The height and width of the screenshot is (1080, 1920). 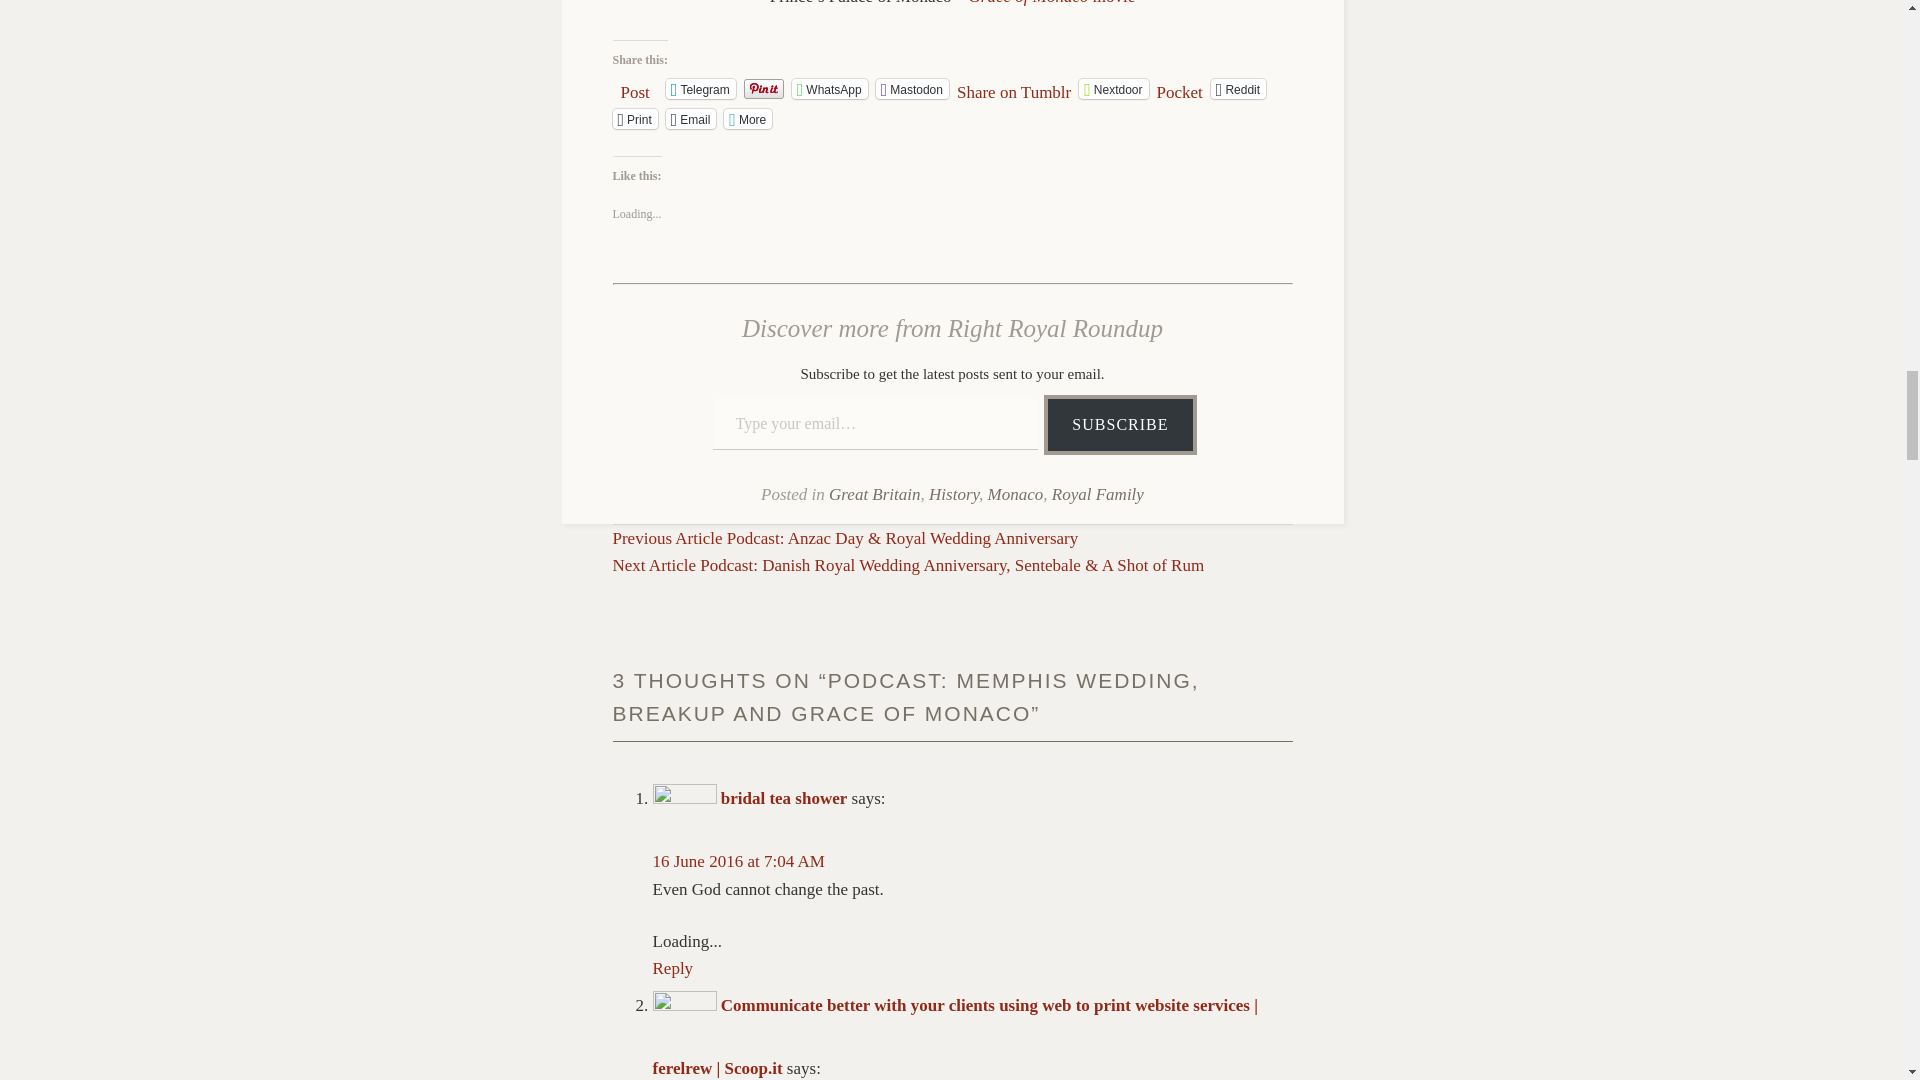 I want to click on Click to email a link to a friend, so click(x=691, y=118).